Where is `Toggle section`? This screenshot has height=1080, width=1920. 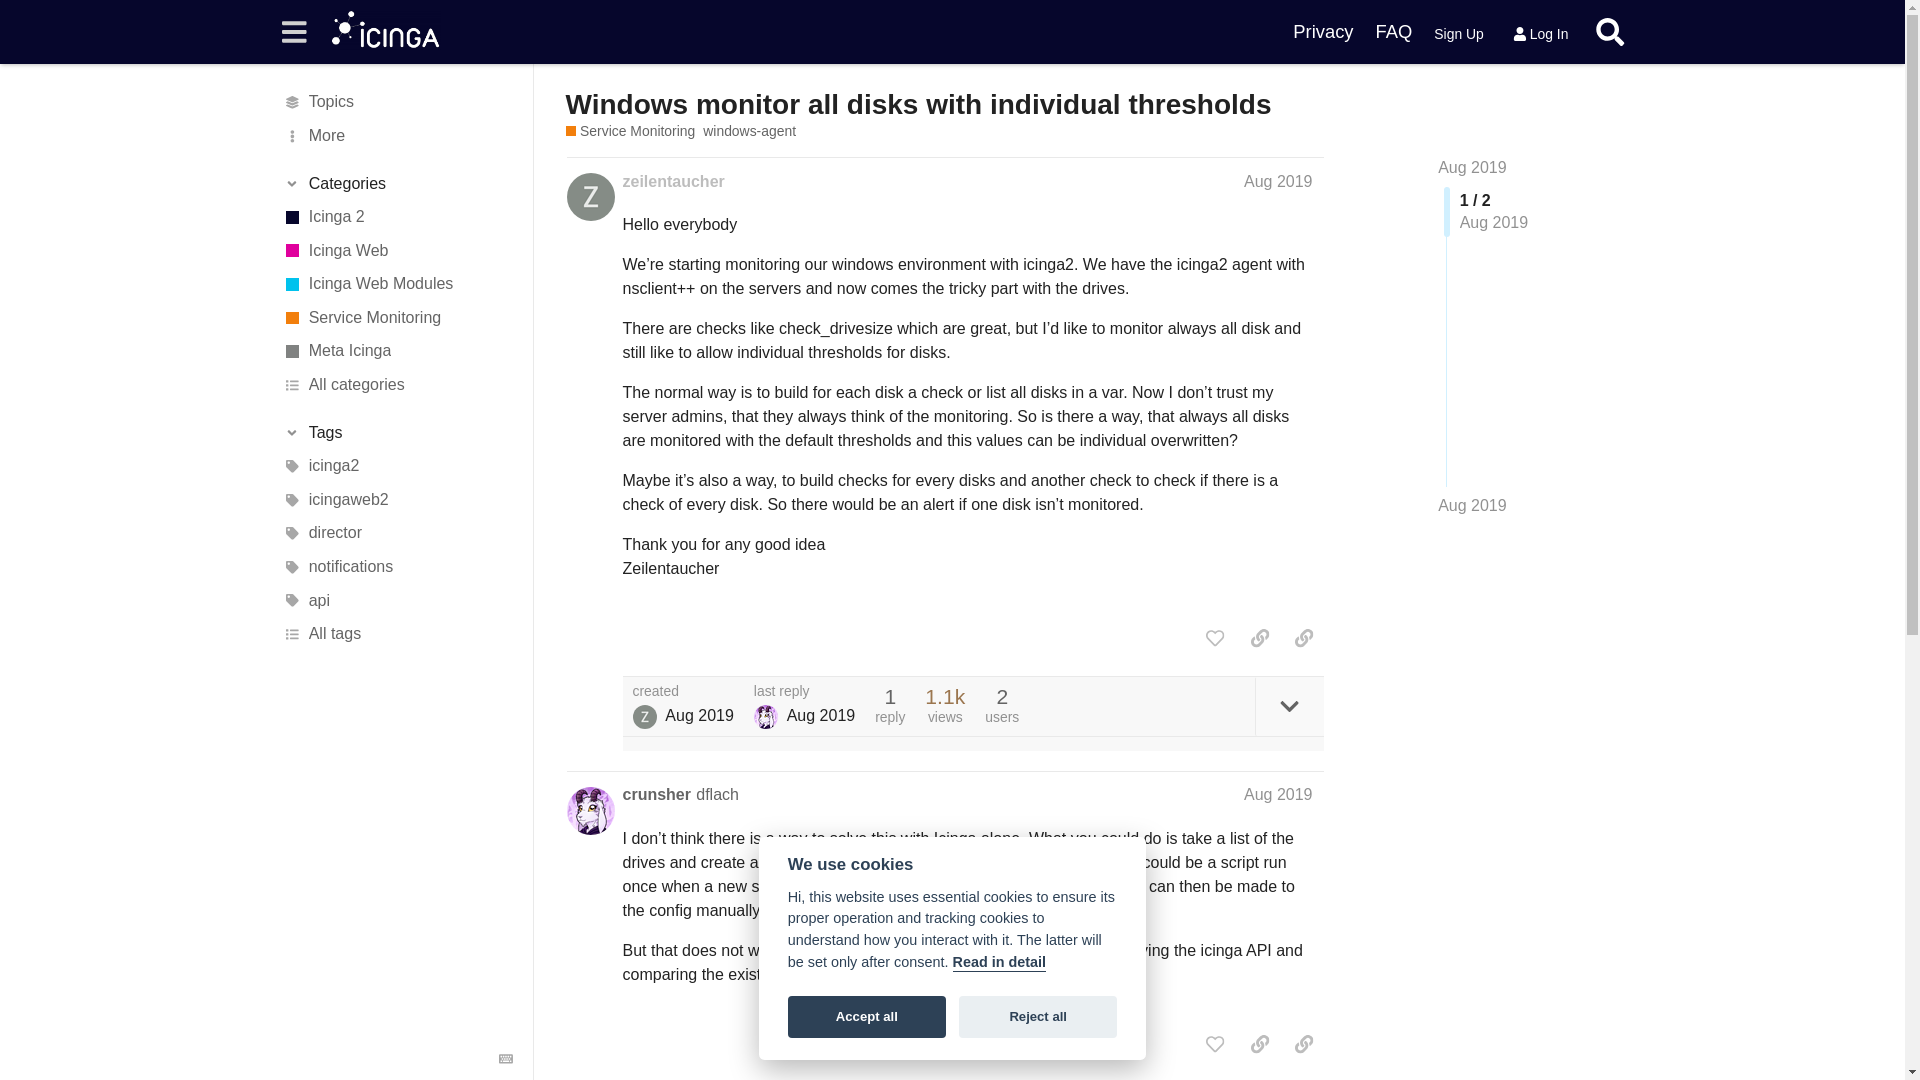
Toggle section is located at coordinates (397, 432).